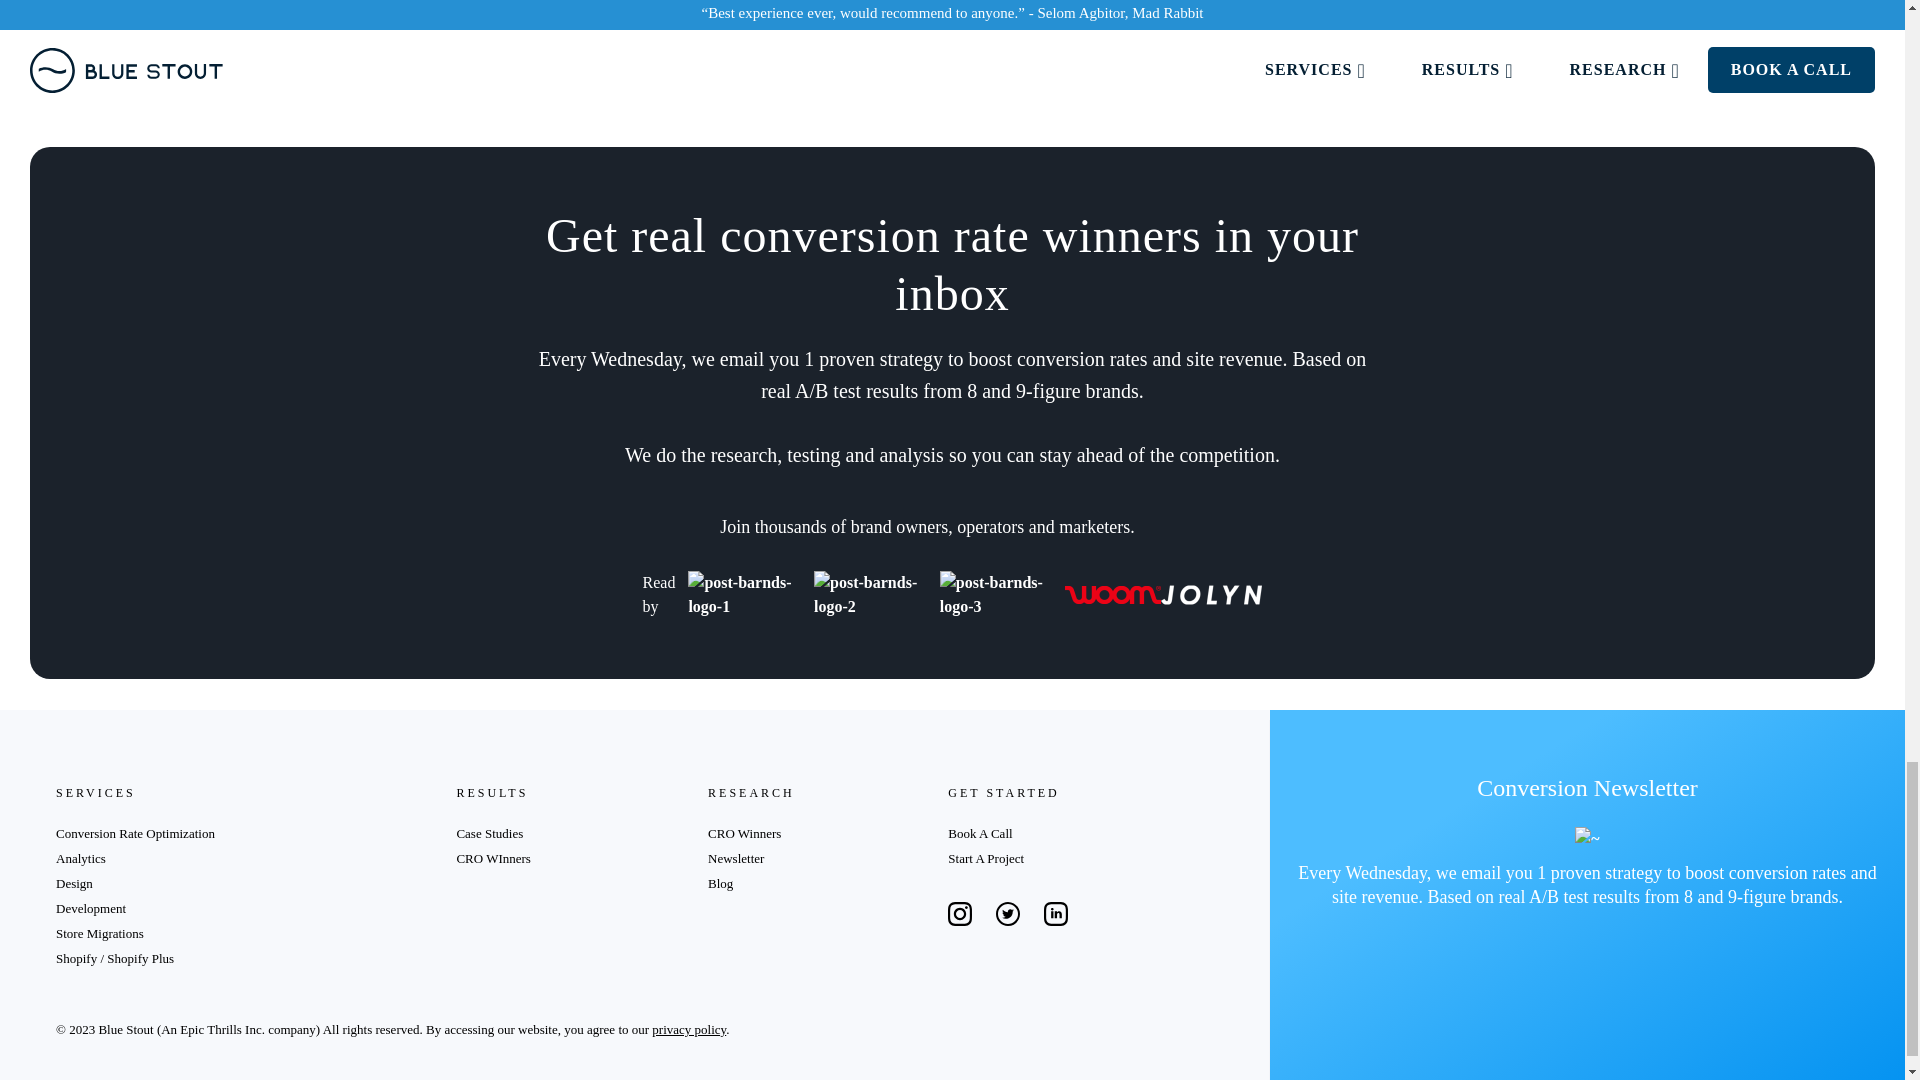  I want to click on Newsletter, so click(736, 858).